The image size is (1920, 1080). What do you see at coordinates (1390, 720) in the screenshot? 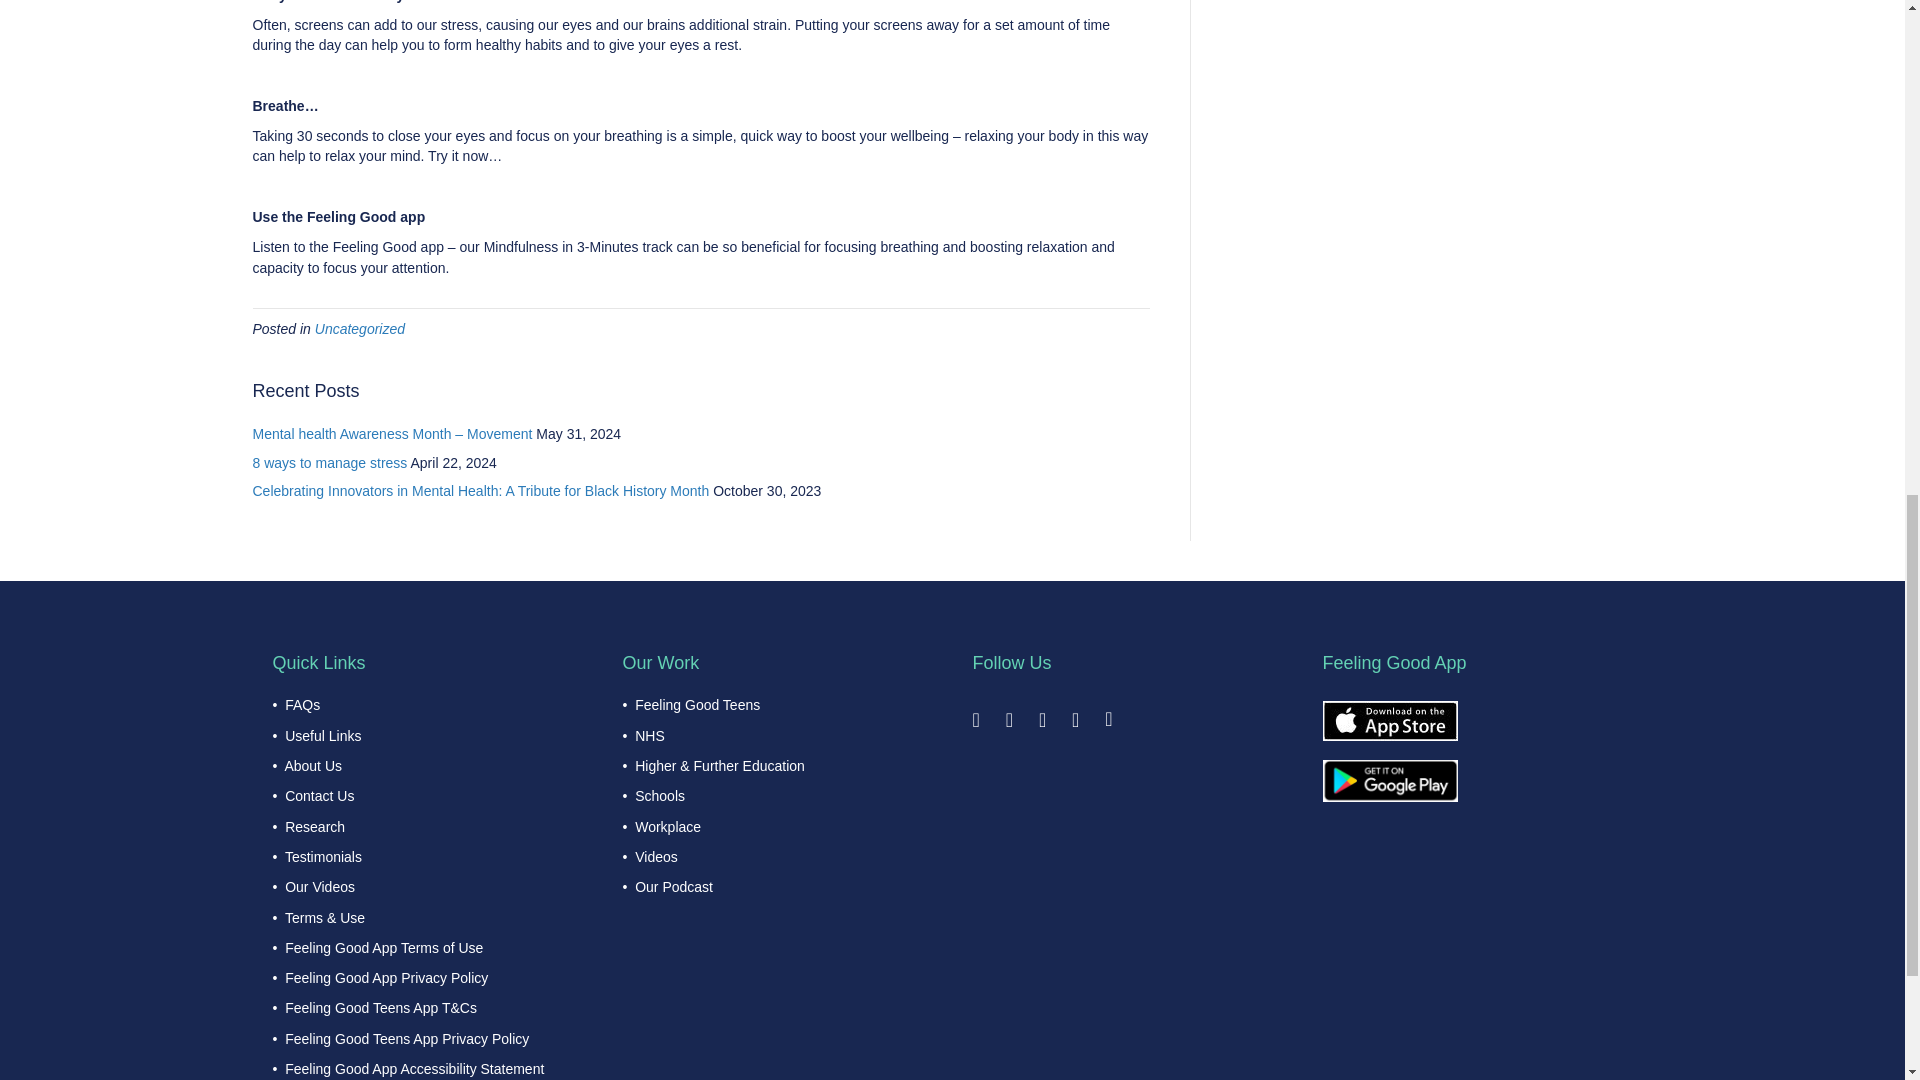
I see `appstore` at bounding box center [1390, 720].